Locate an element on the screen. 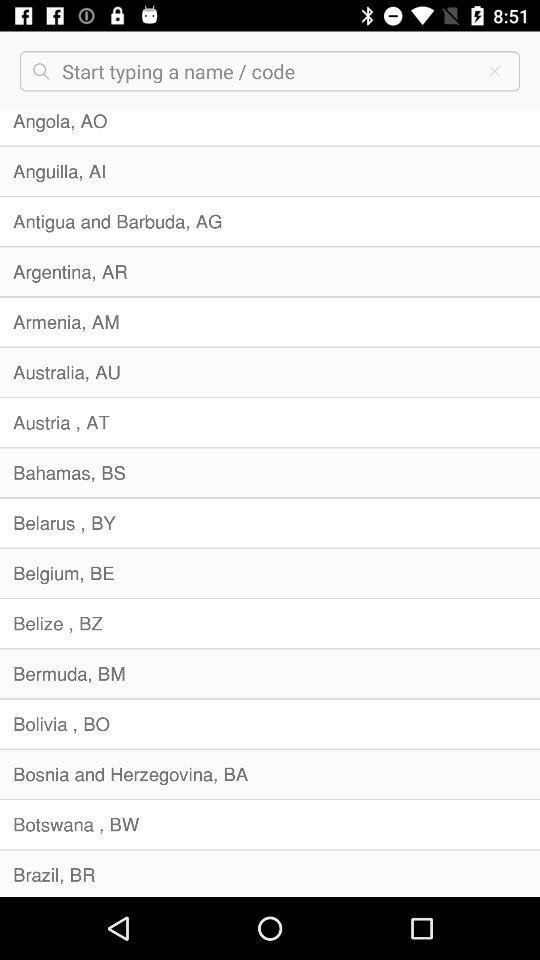 This screenshot has width=540, height=960. jump to the bahamas, bs icon is located at coordinates (270, 472).